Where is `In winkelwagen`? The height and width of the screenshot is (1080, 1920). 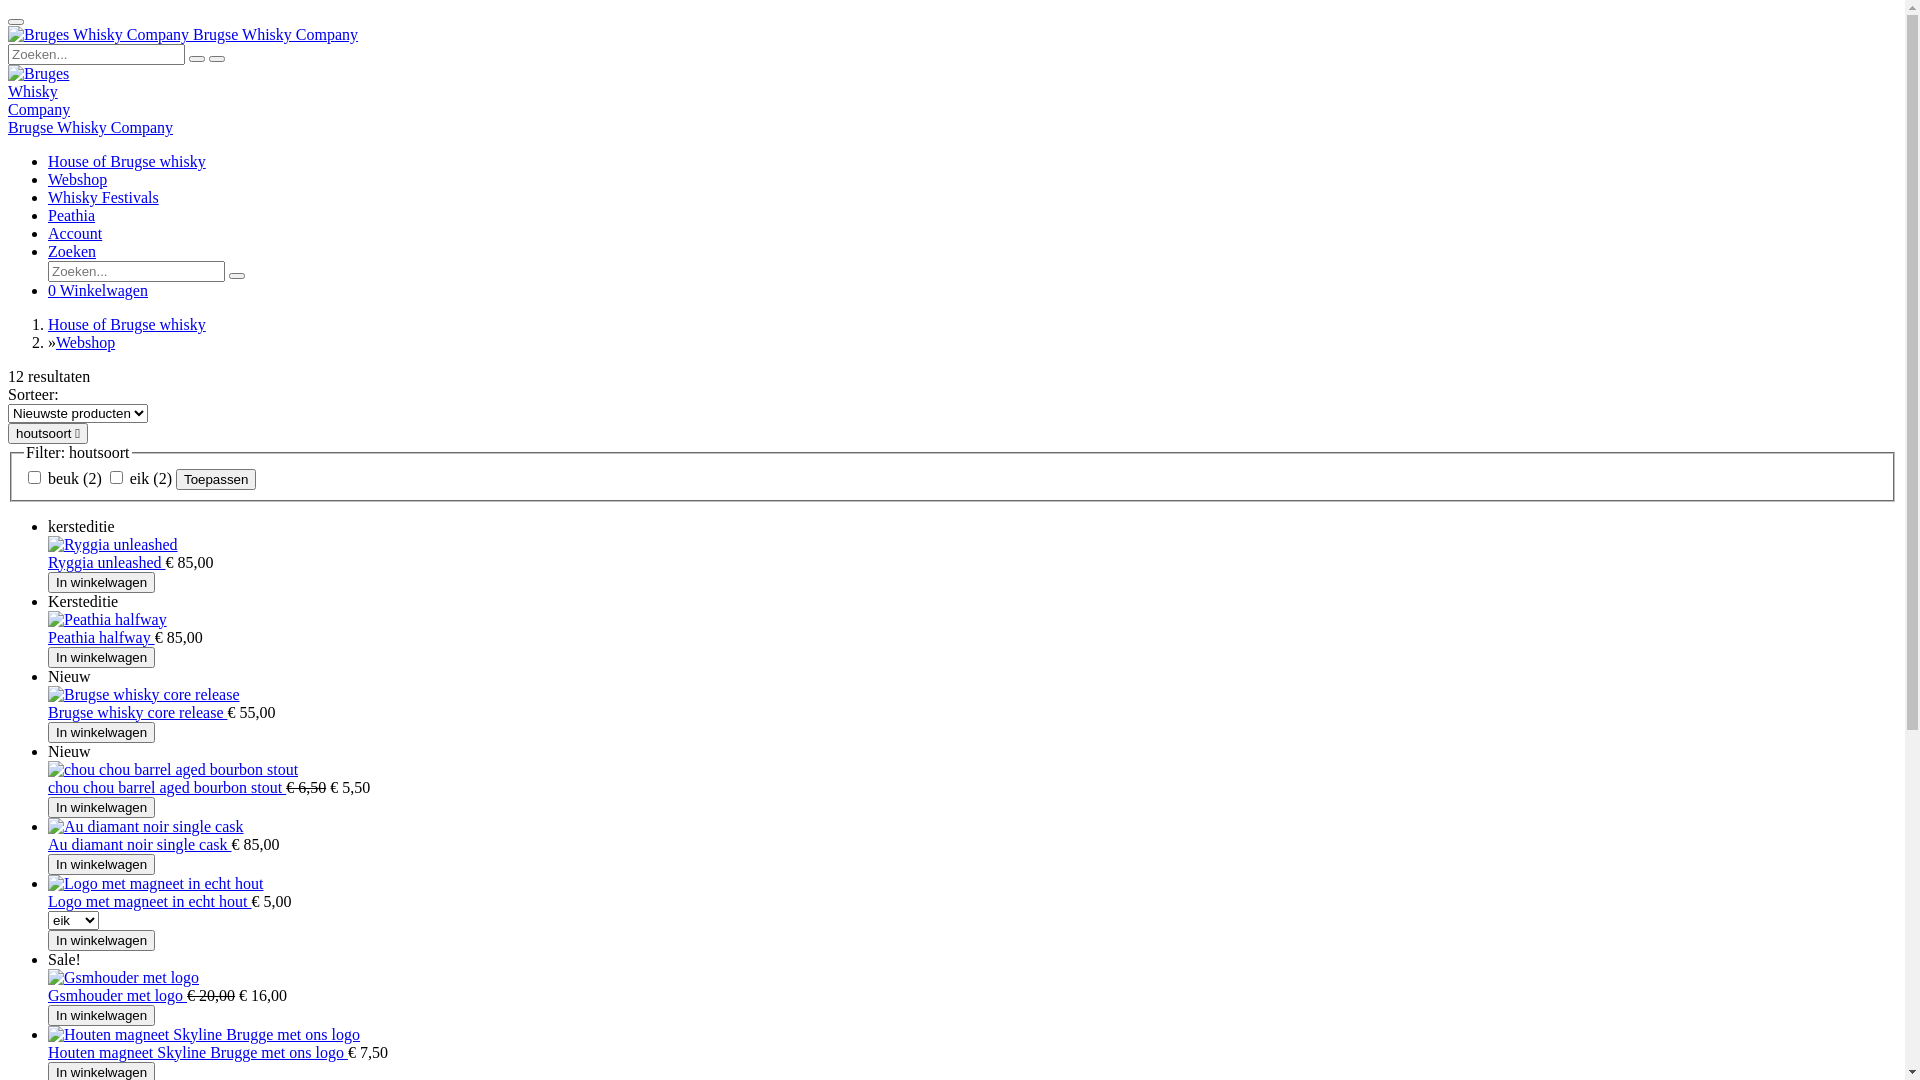
In winkelwagen is located at coordinates (102, 1016).